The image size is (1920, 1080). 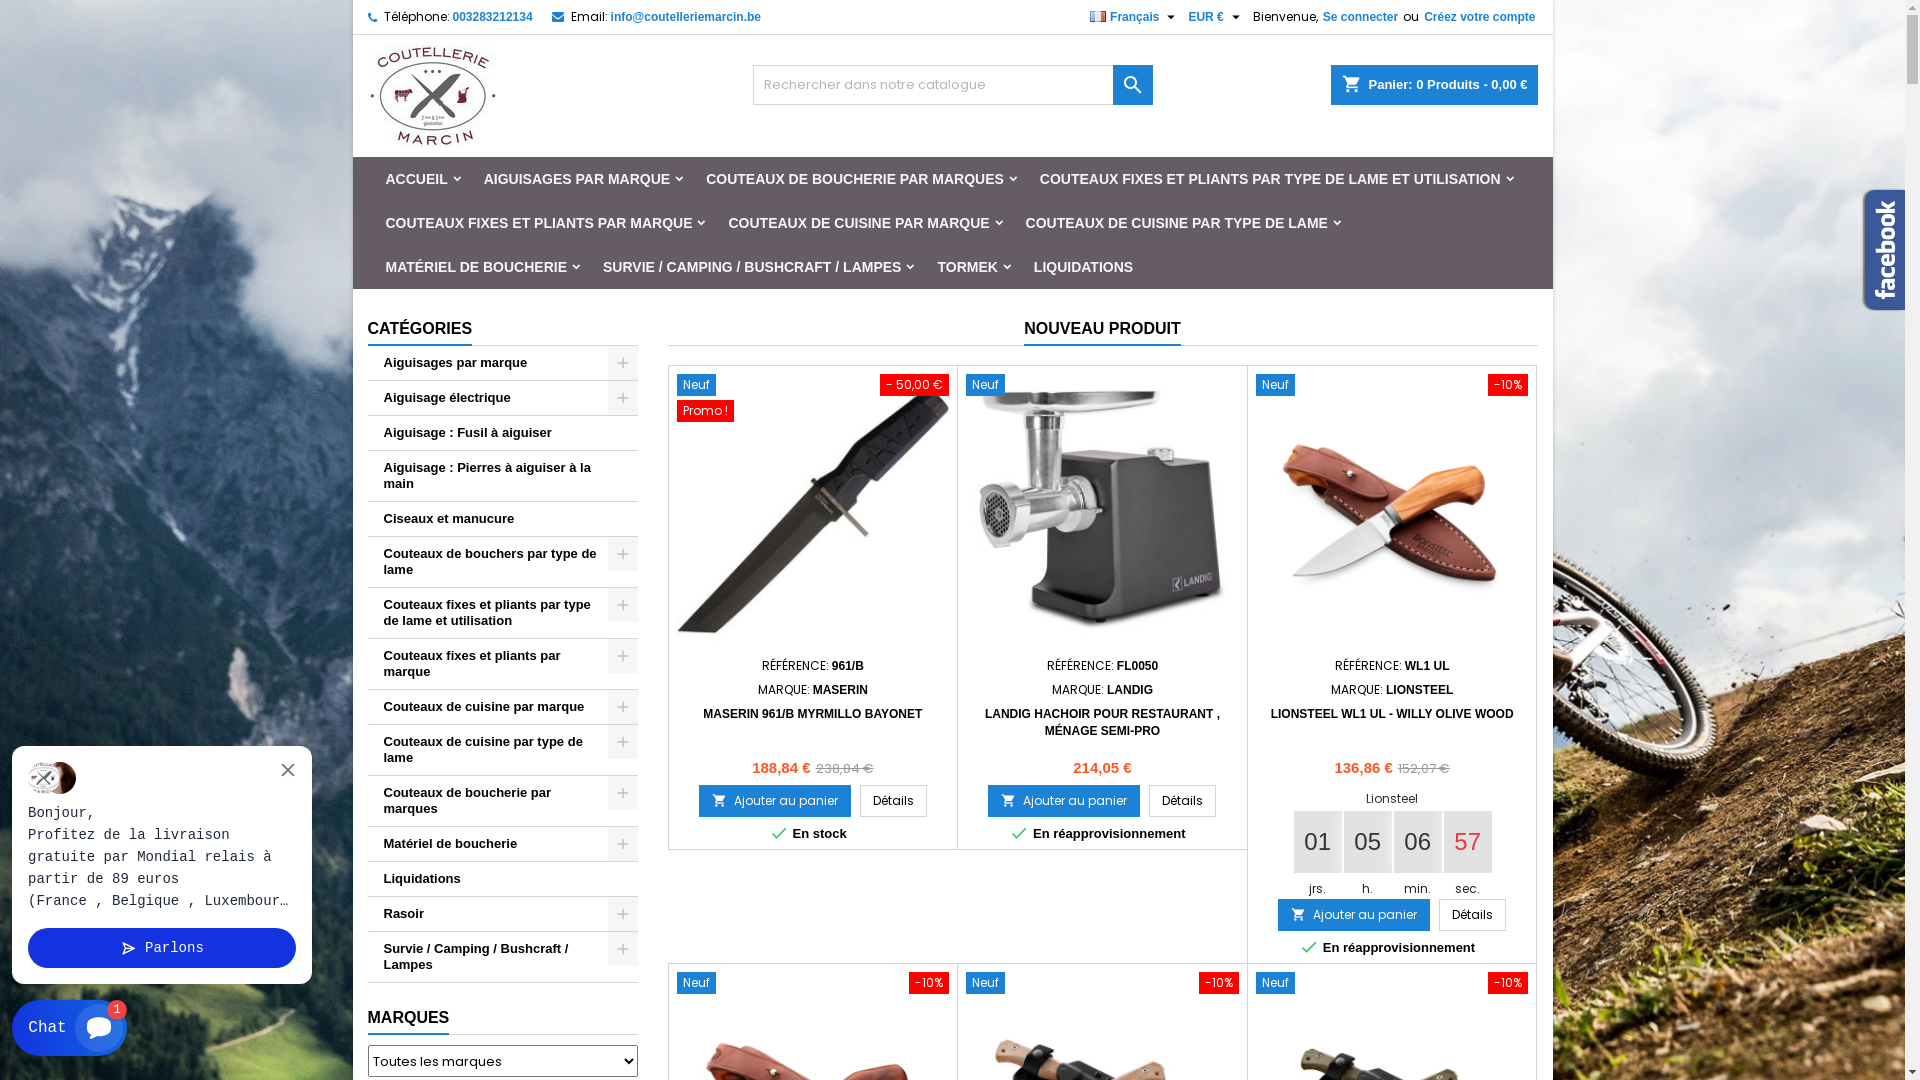 I want to click on AIGUISAGES PAR MARQUE, so click(x=577, y=179).